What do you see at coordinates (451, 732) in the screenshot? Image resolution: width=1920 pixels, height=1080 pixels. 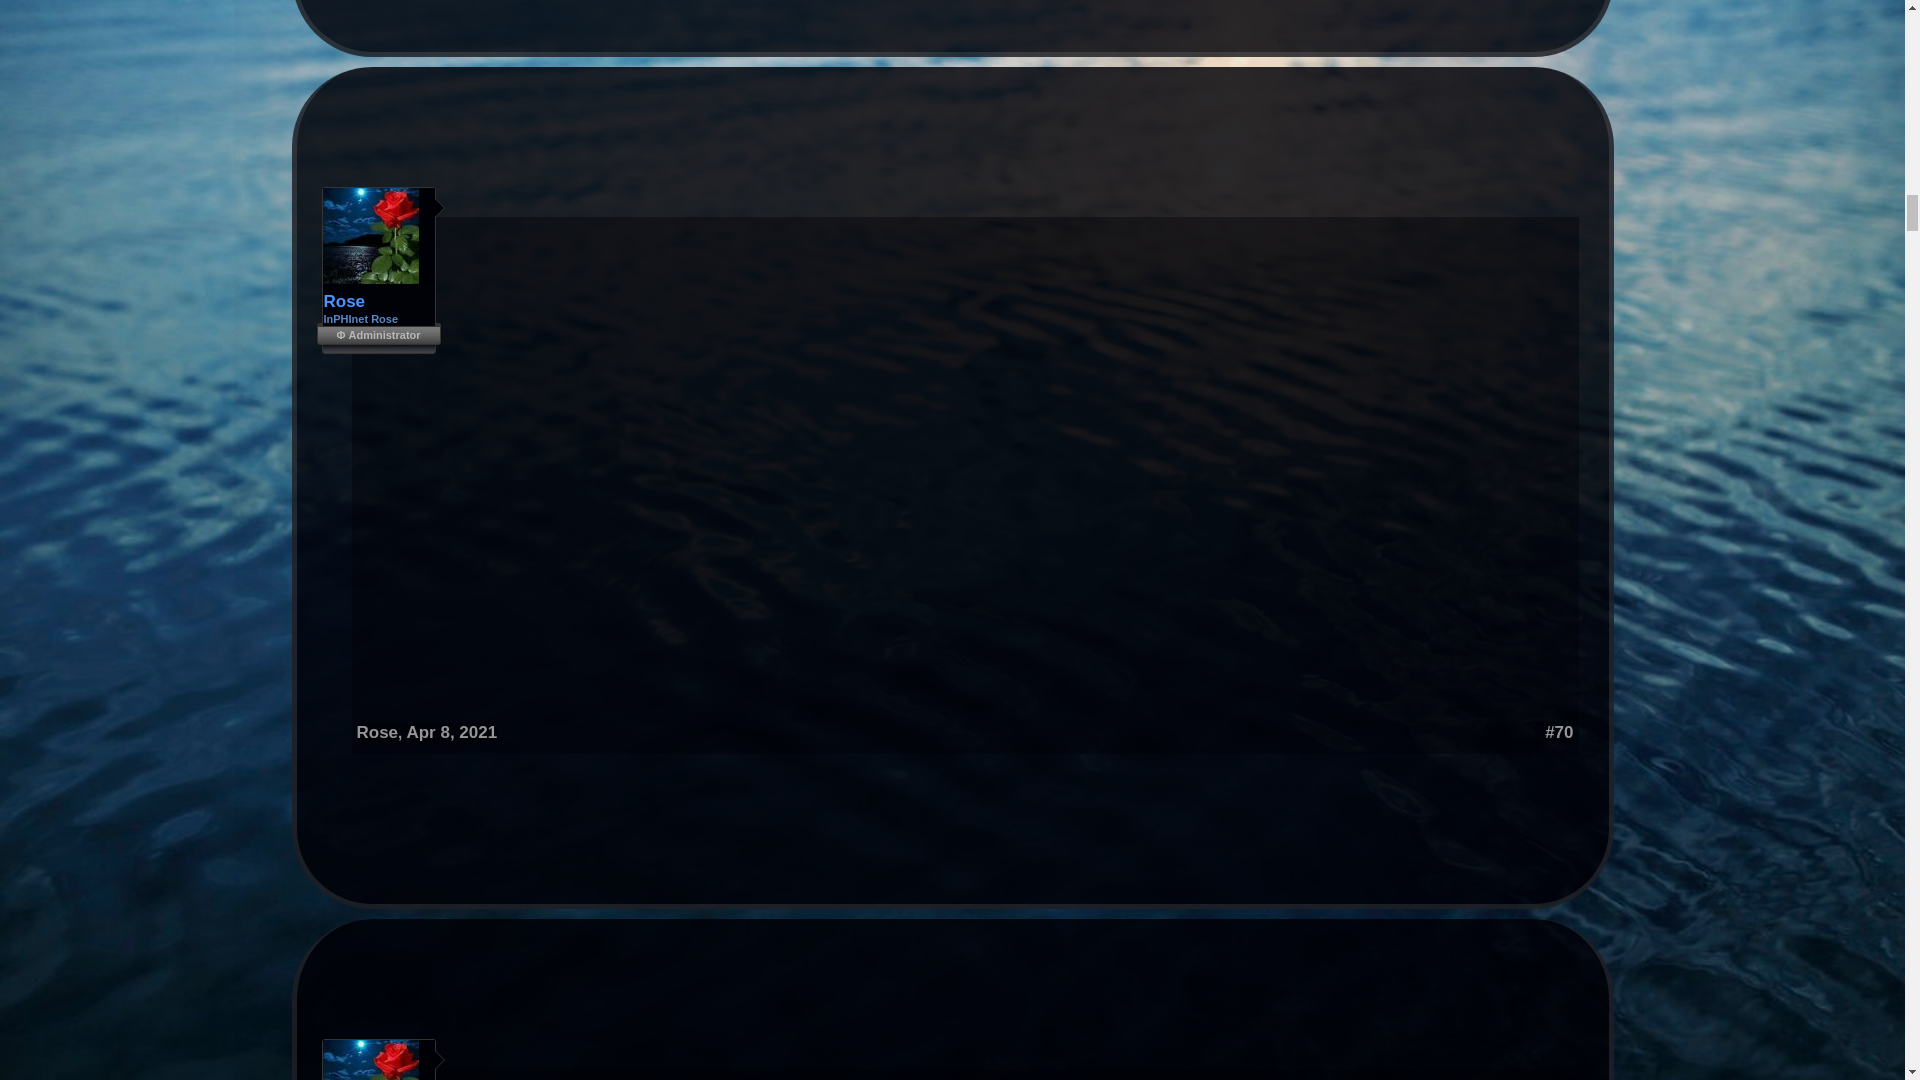 I see `Permalink` at bounding box center [451, 732].